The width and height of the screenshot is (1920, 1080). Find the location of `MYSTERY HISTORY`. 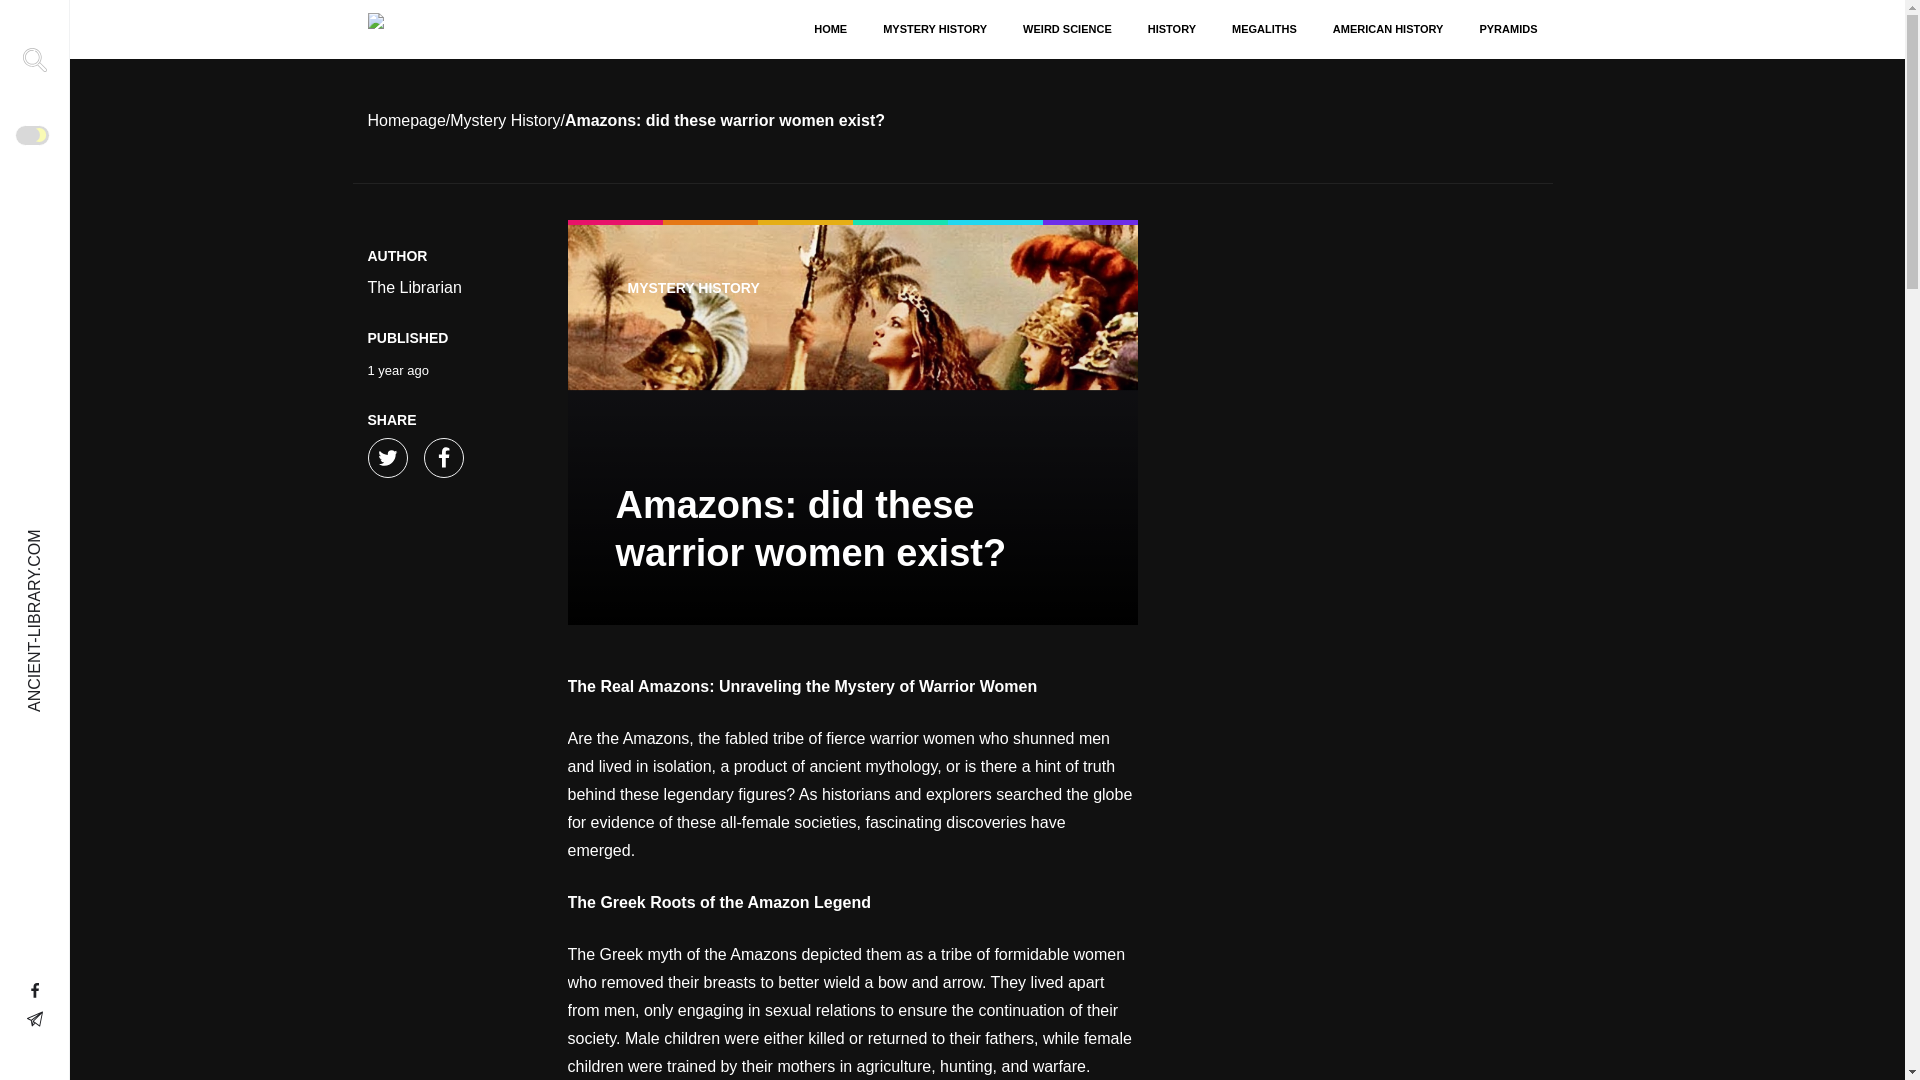

MYSTERY HISTORY is located at coordinates (694, 288).